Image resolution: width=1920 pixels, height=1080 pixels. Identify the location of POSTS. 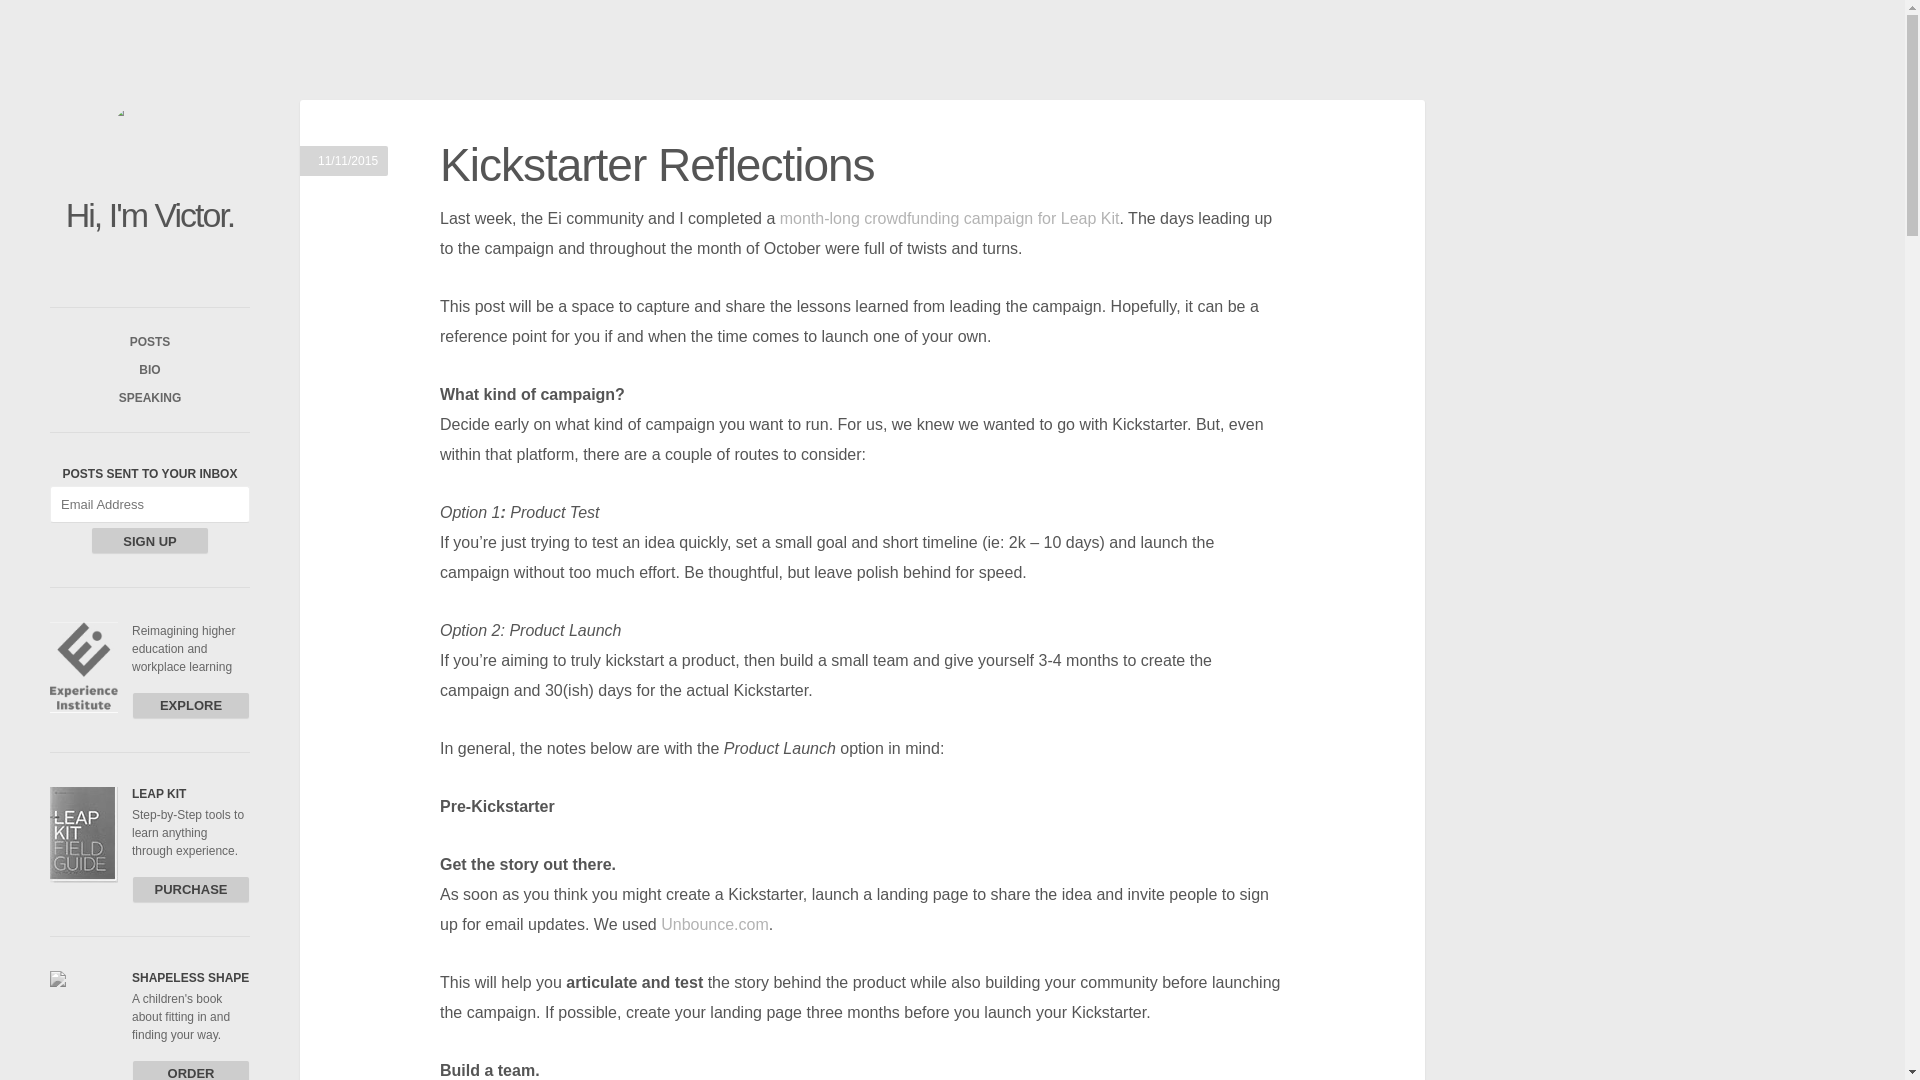
(150, 342).